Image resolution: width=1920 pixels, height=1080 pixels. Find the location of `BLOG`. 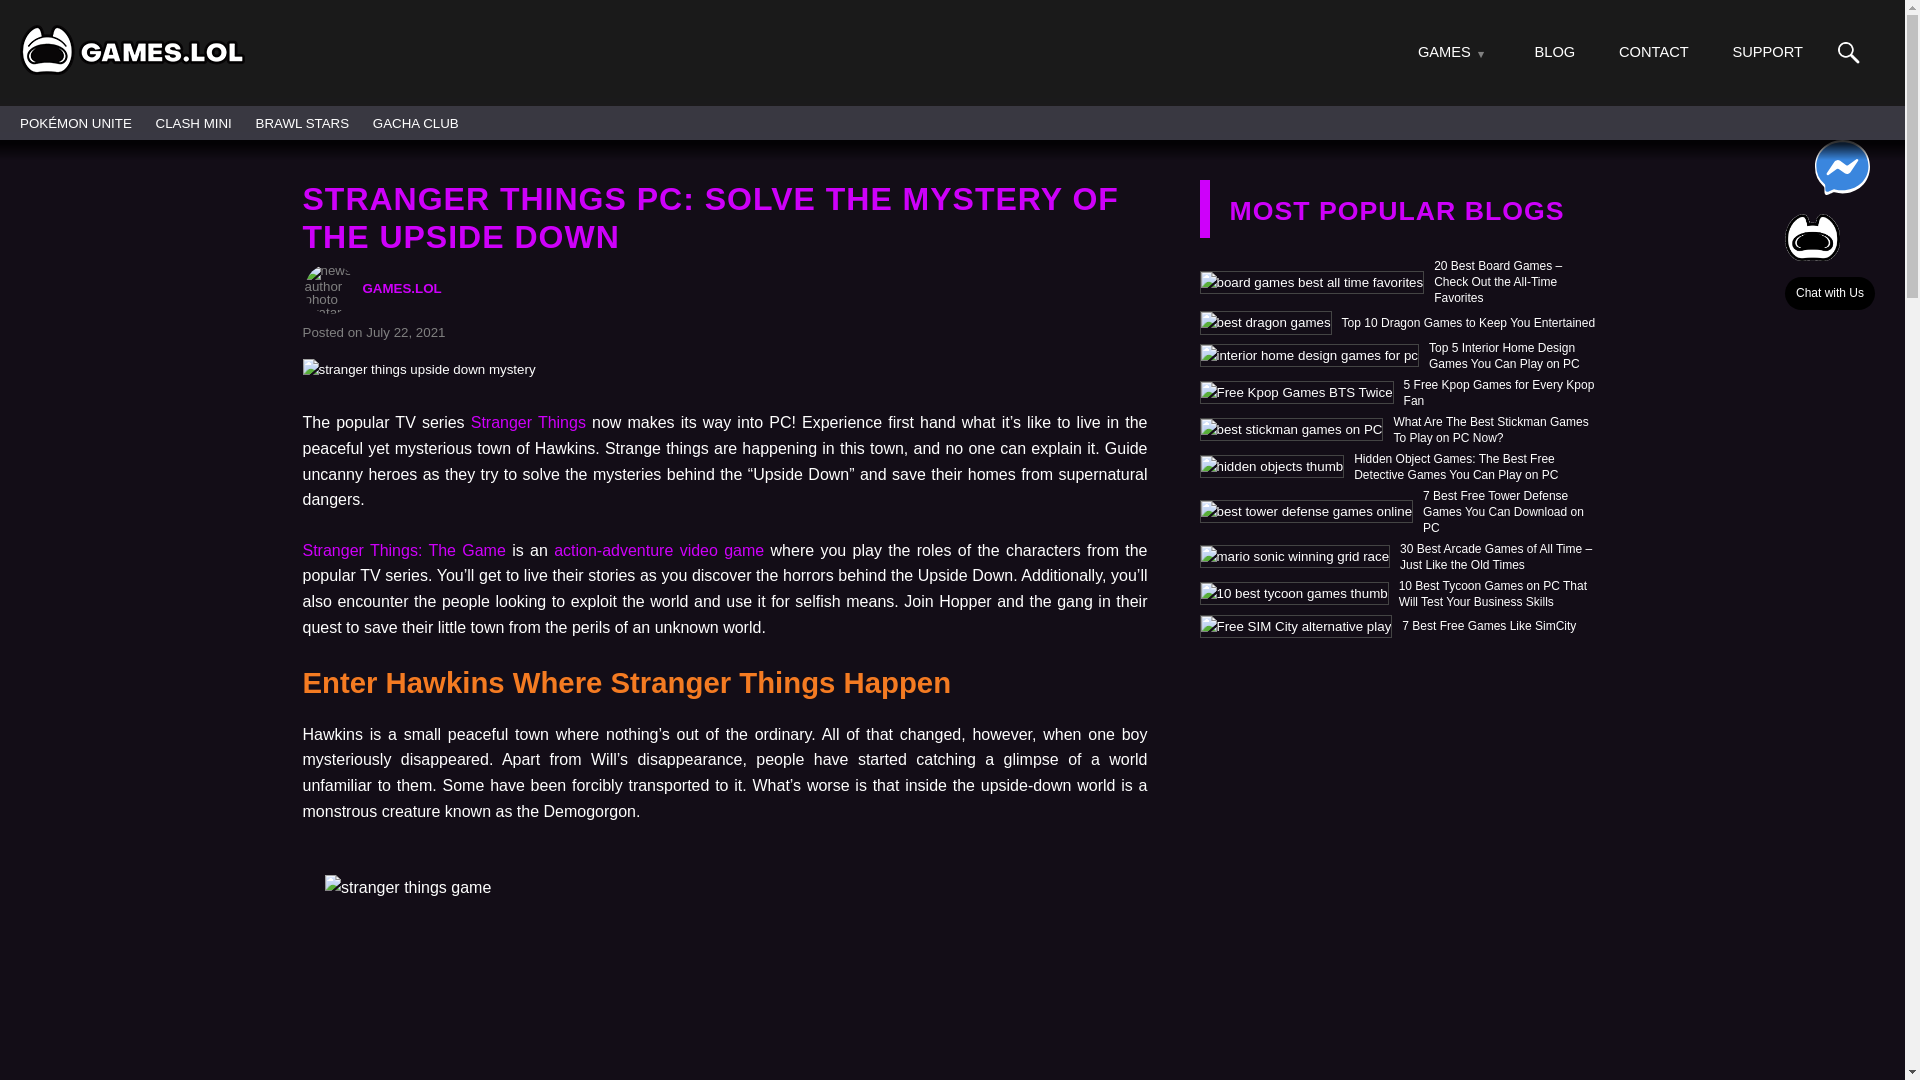

BLOG is located at coordinates (1555, 52).